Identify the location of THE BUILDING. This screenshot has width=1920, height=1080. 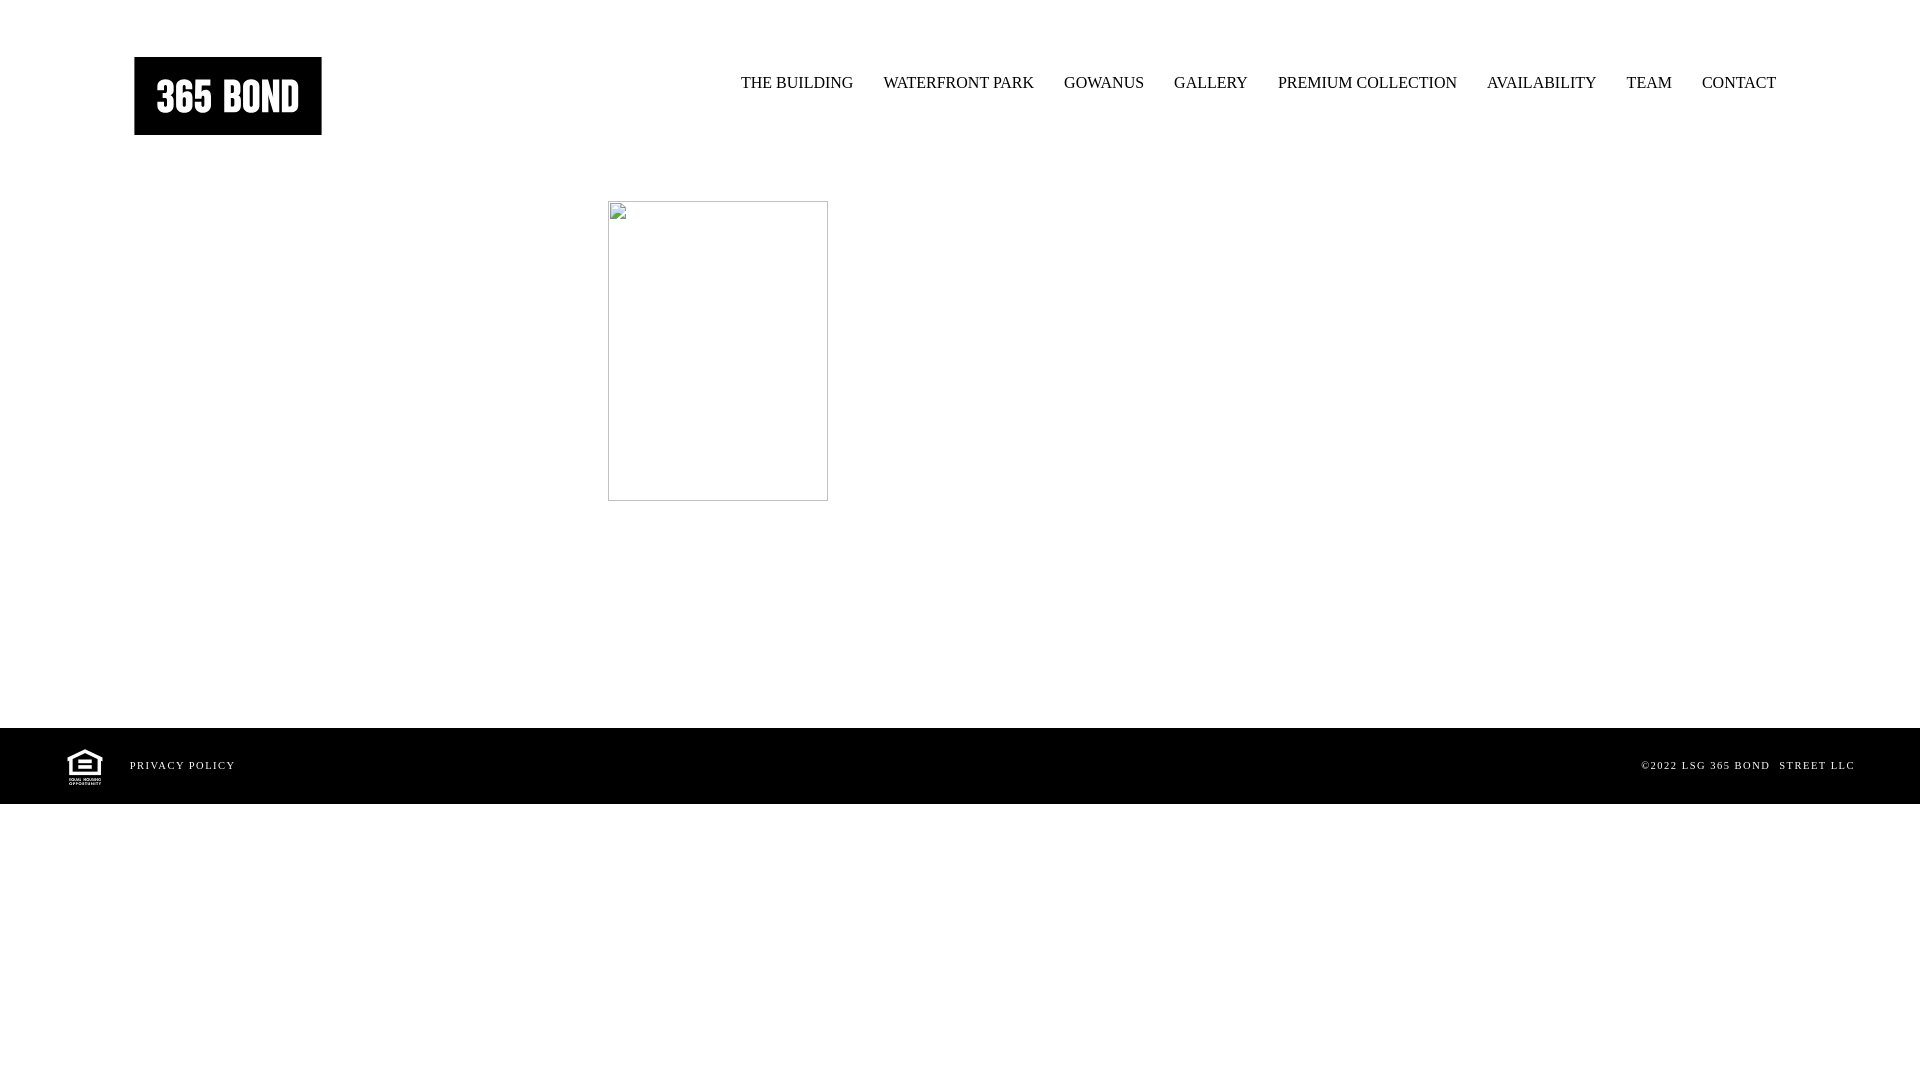
(797, 77).